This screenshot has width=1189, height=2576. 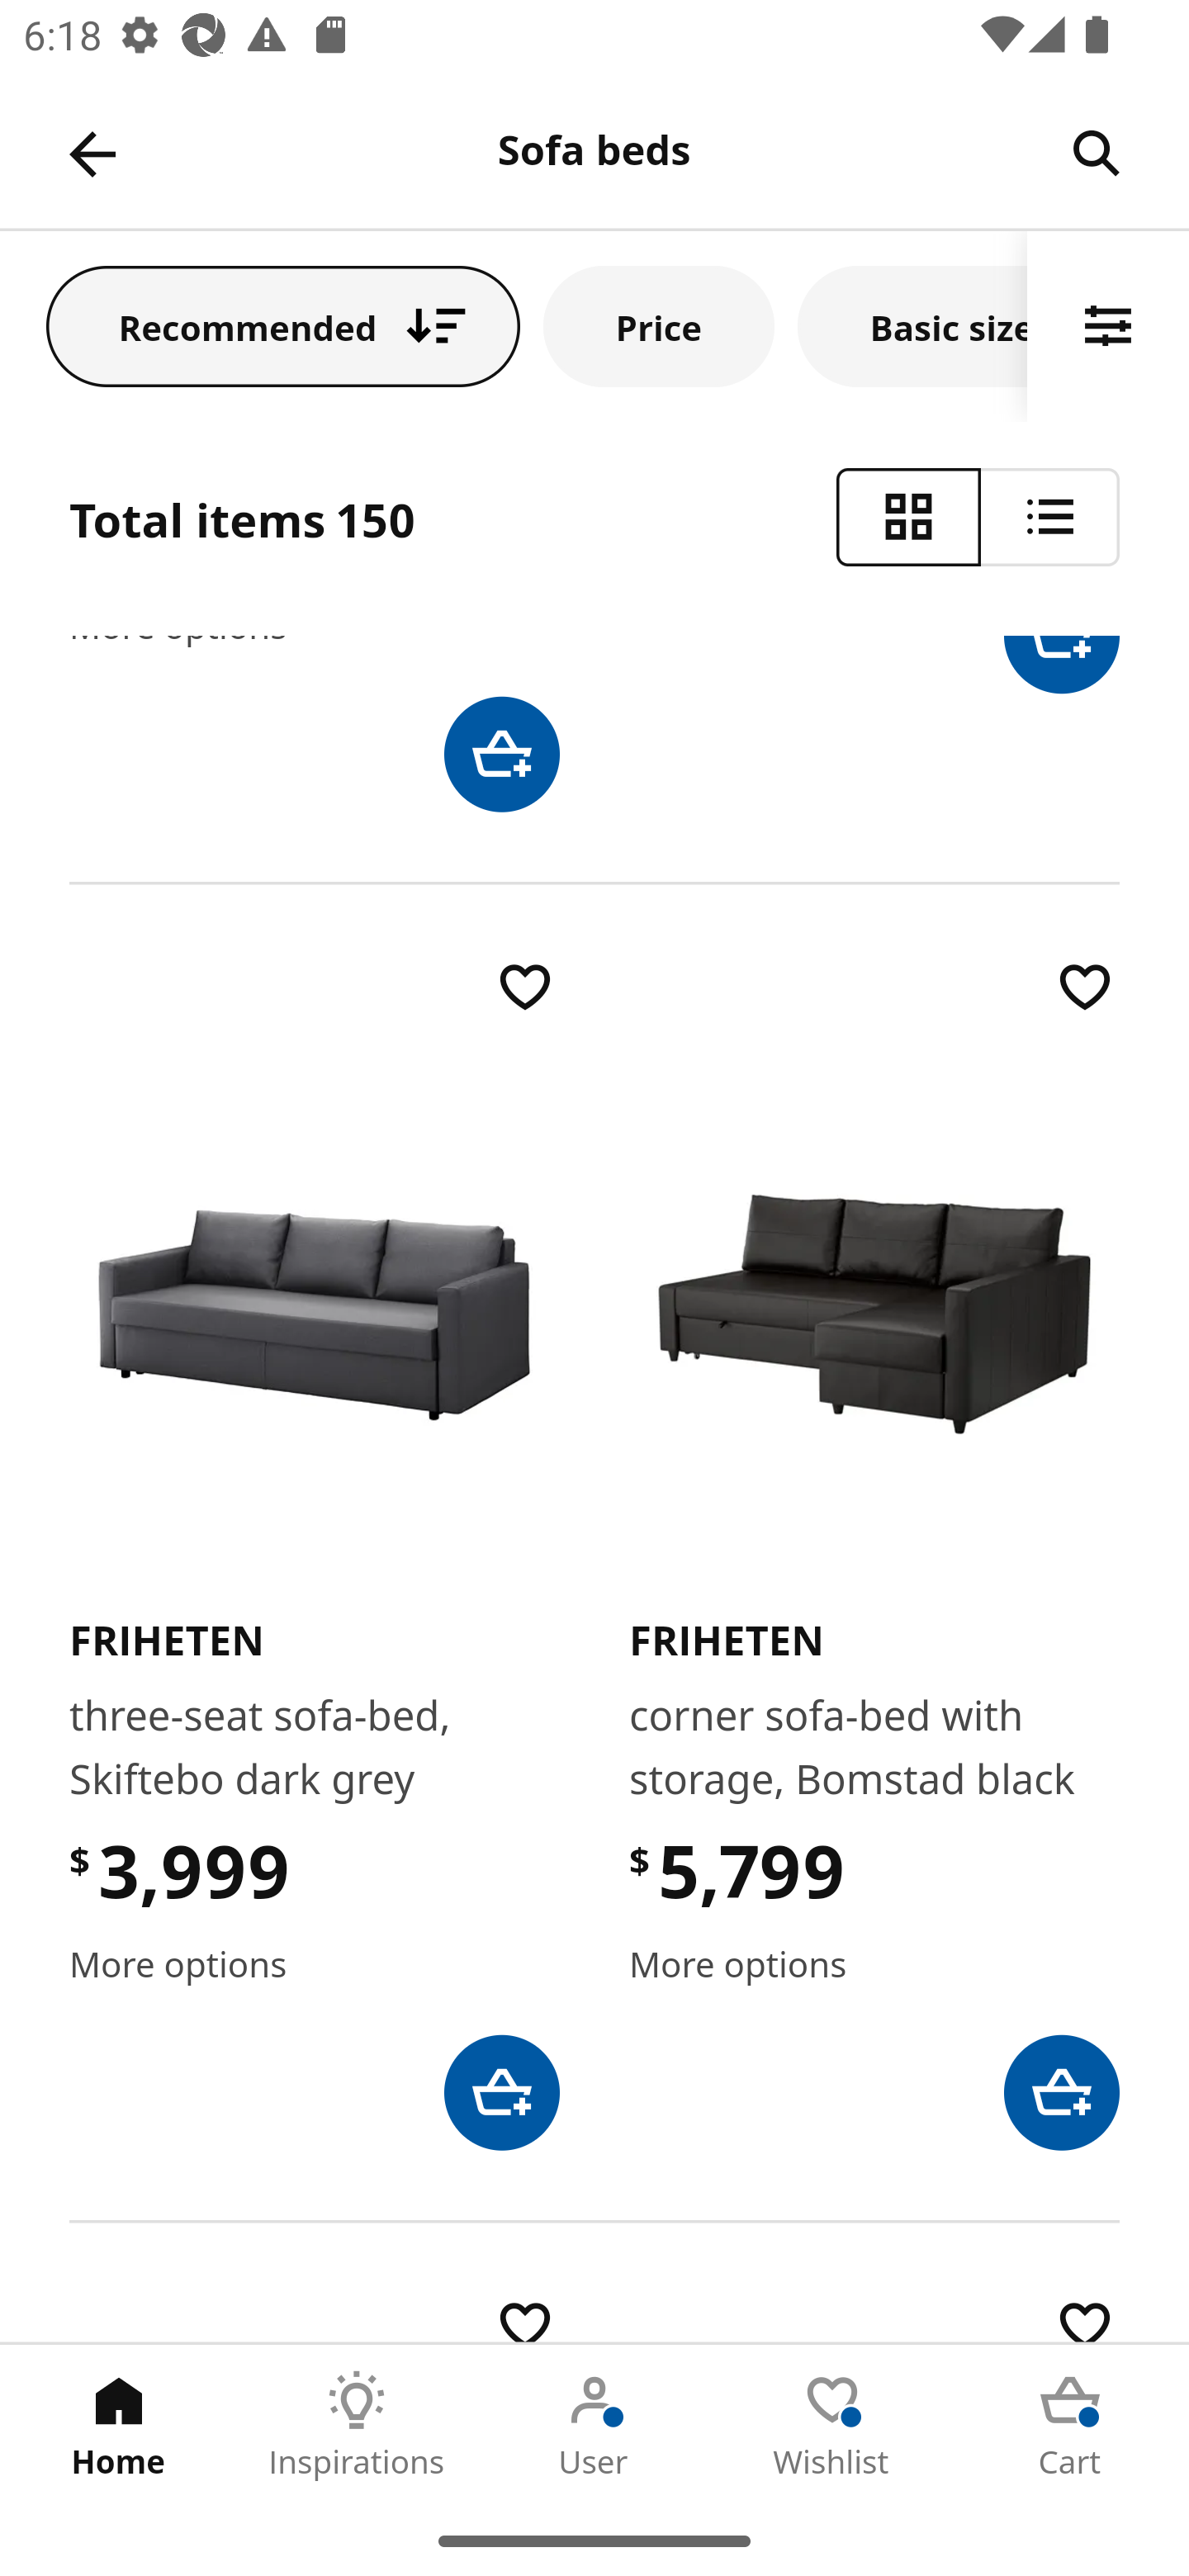 I want to click on Cart
Tab 5 of 5, so click(x=1070, y=2425).